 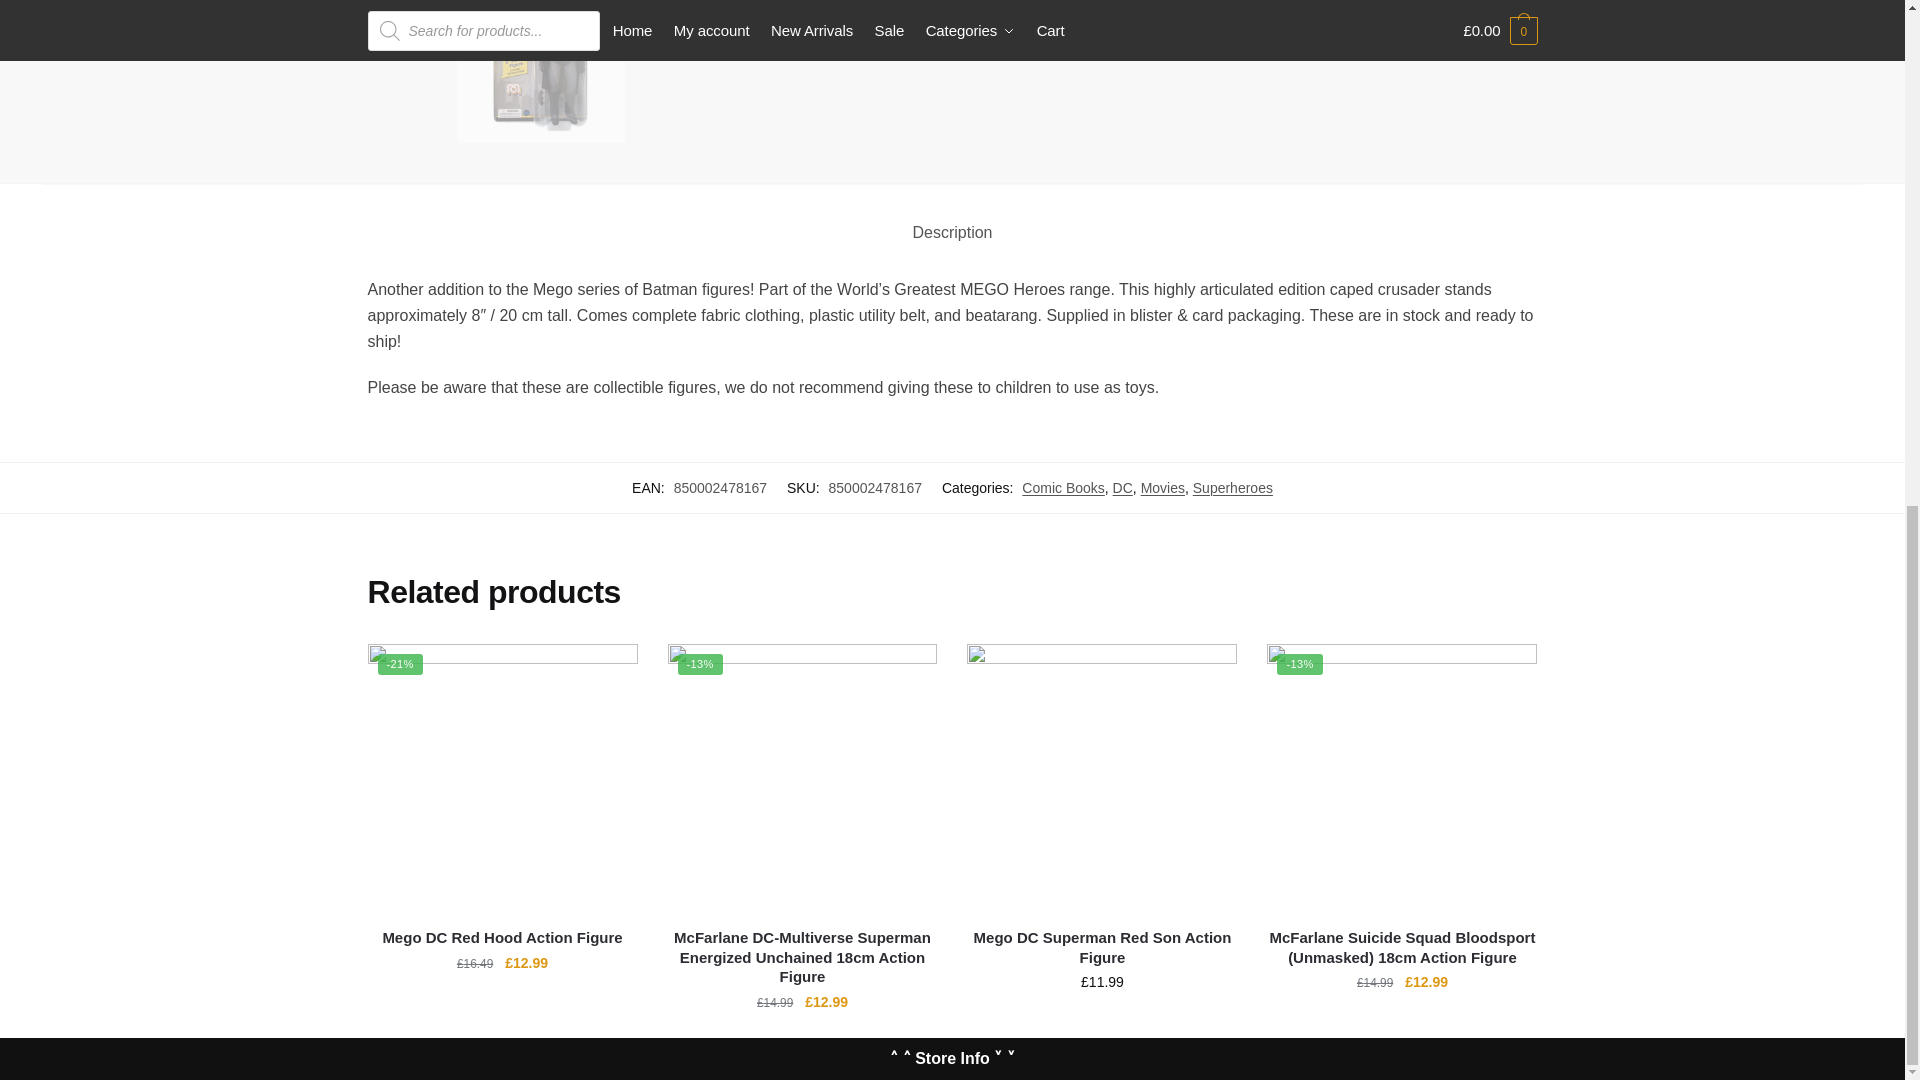 I want to click on mego batman 1, so click(x=896, y=71).